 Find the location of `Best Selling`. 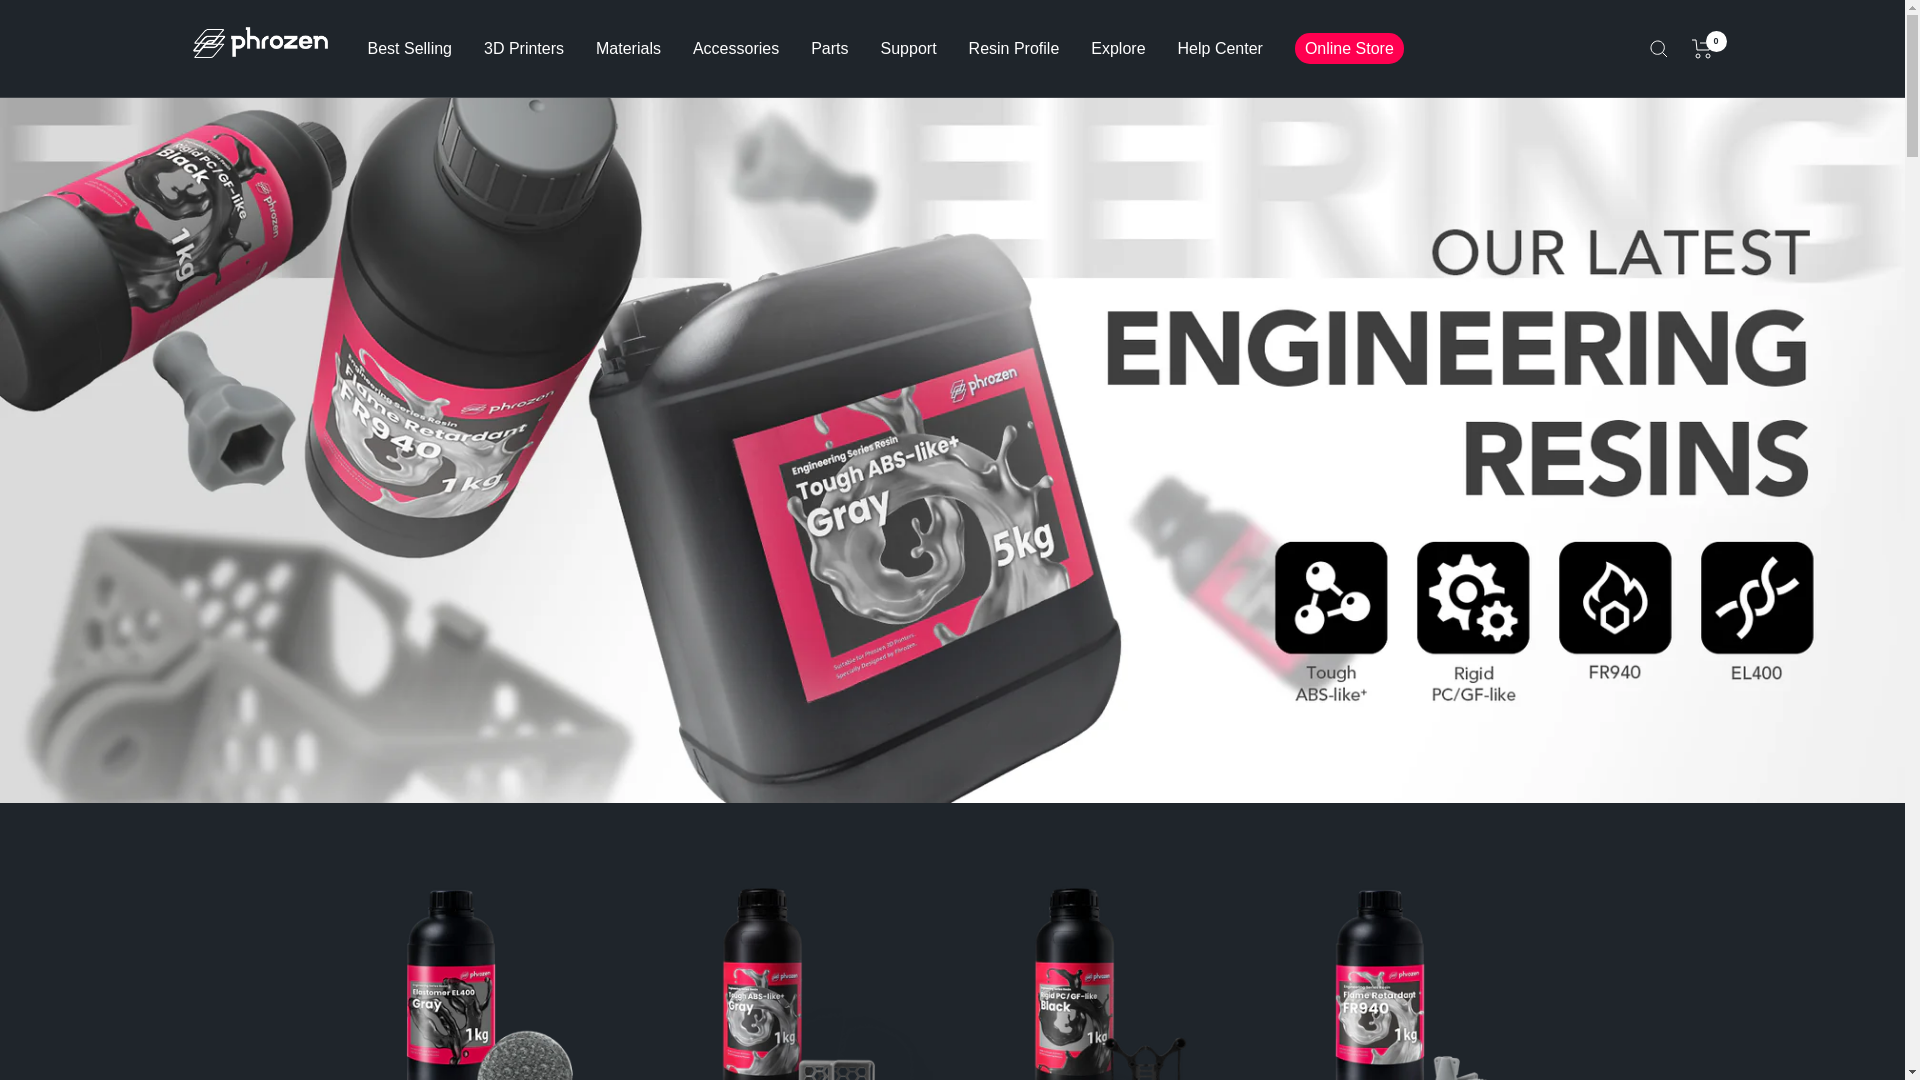

Best Selling is located at coordinates (410, 48).